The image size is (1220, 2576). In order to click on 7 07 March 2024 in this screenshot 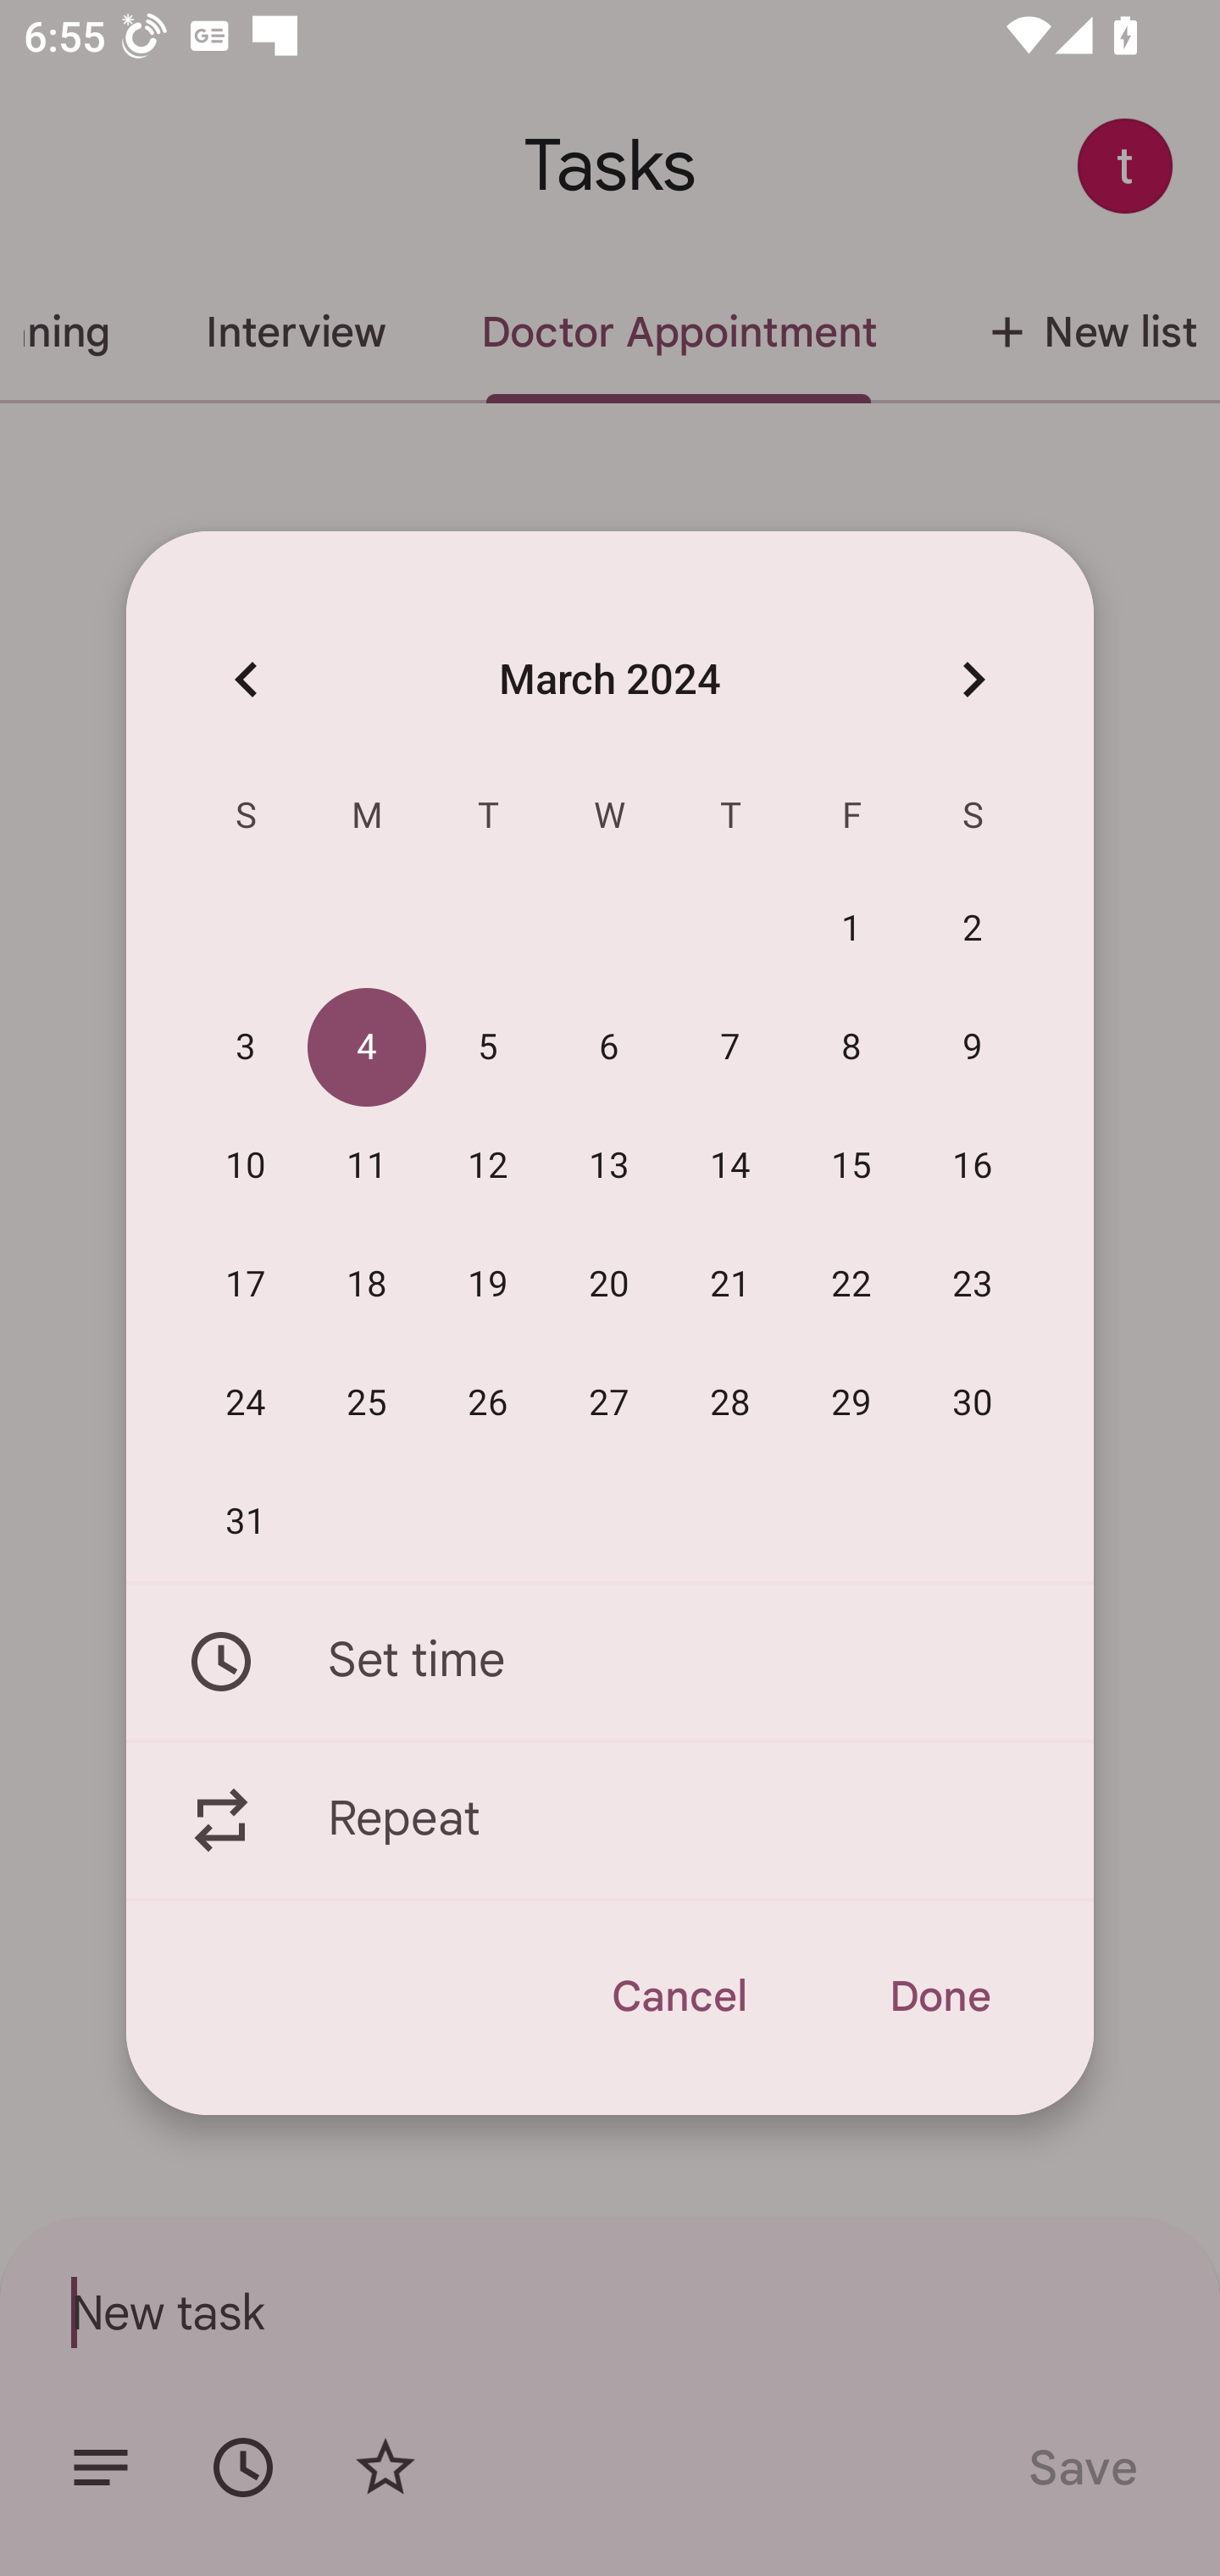, I will do `click(730, 1048)`.